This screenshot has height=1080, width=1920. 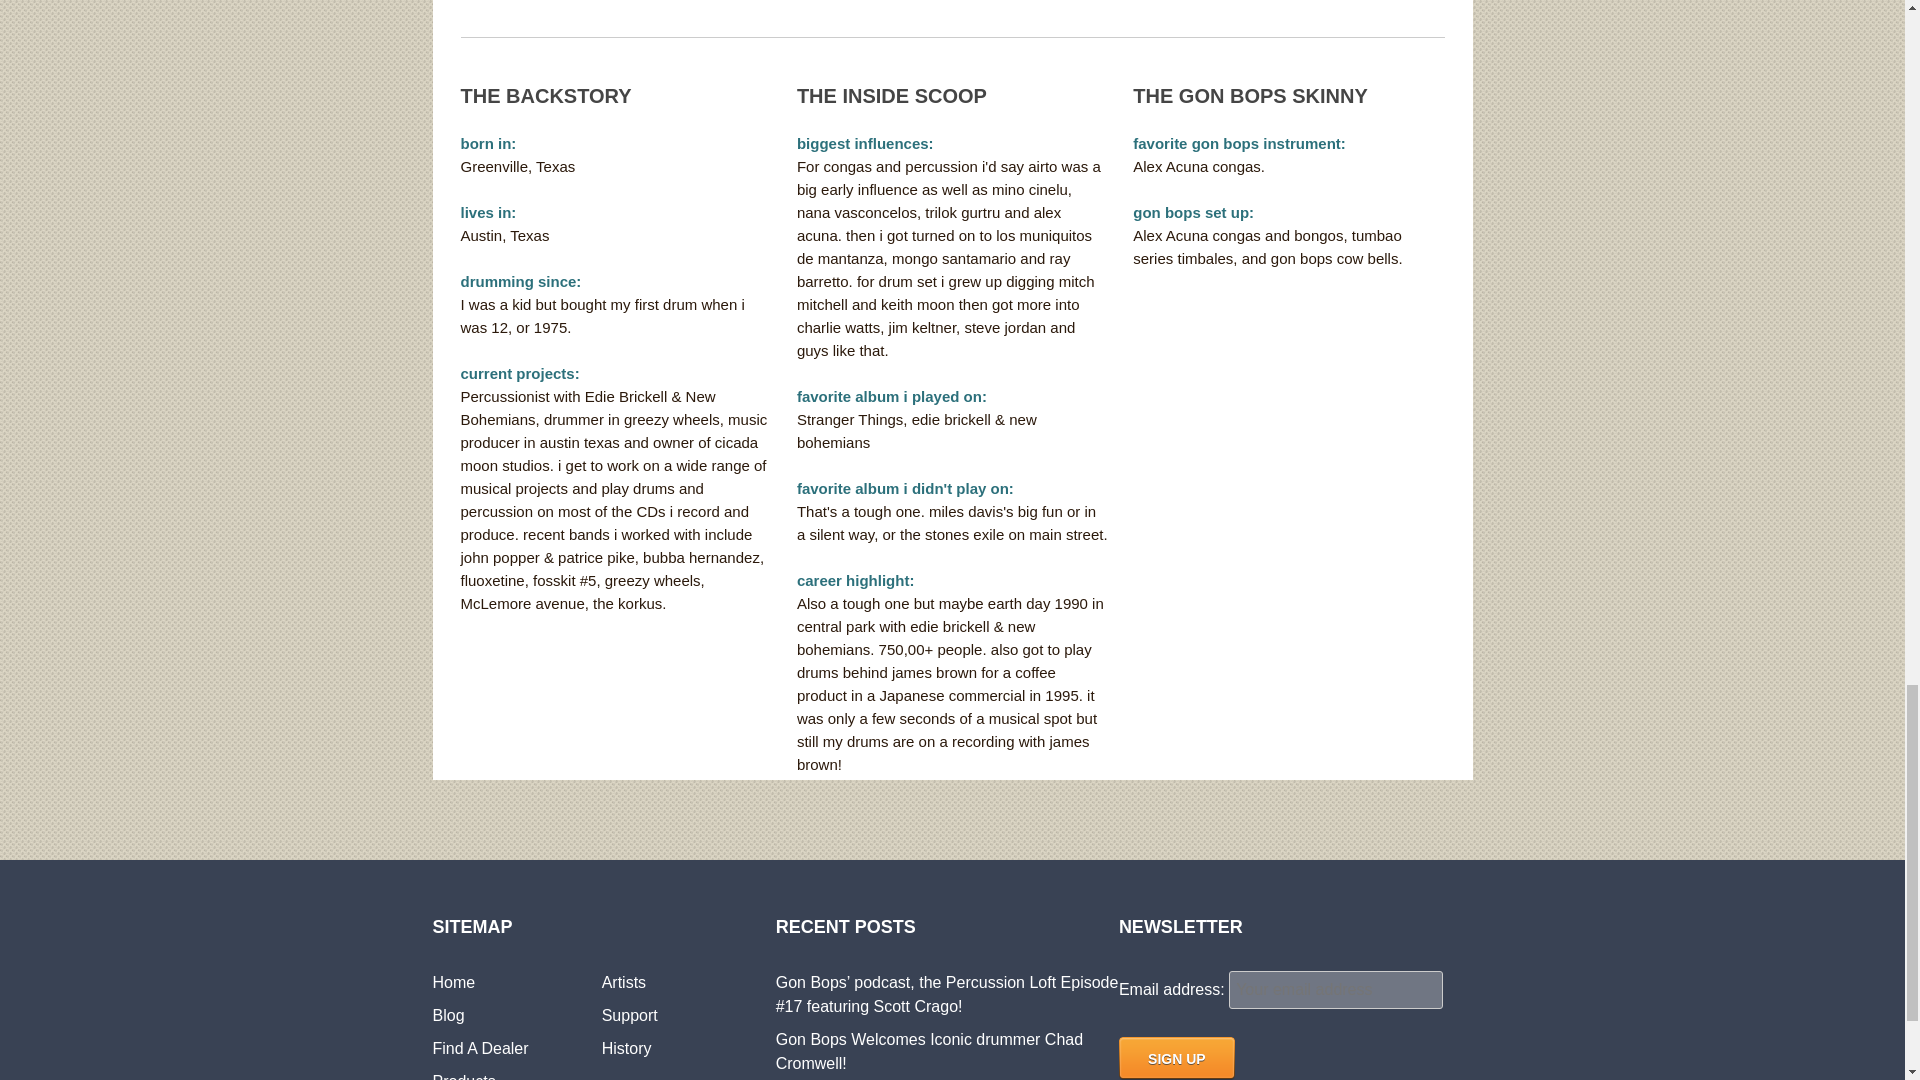 I want to click on Support, so click(x=630, y=1014).